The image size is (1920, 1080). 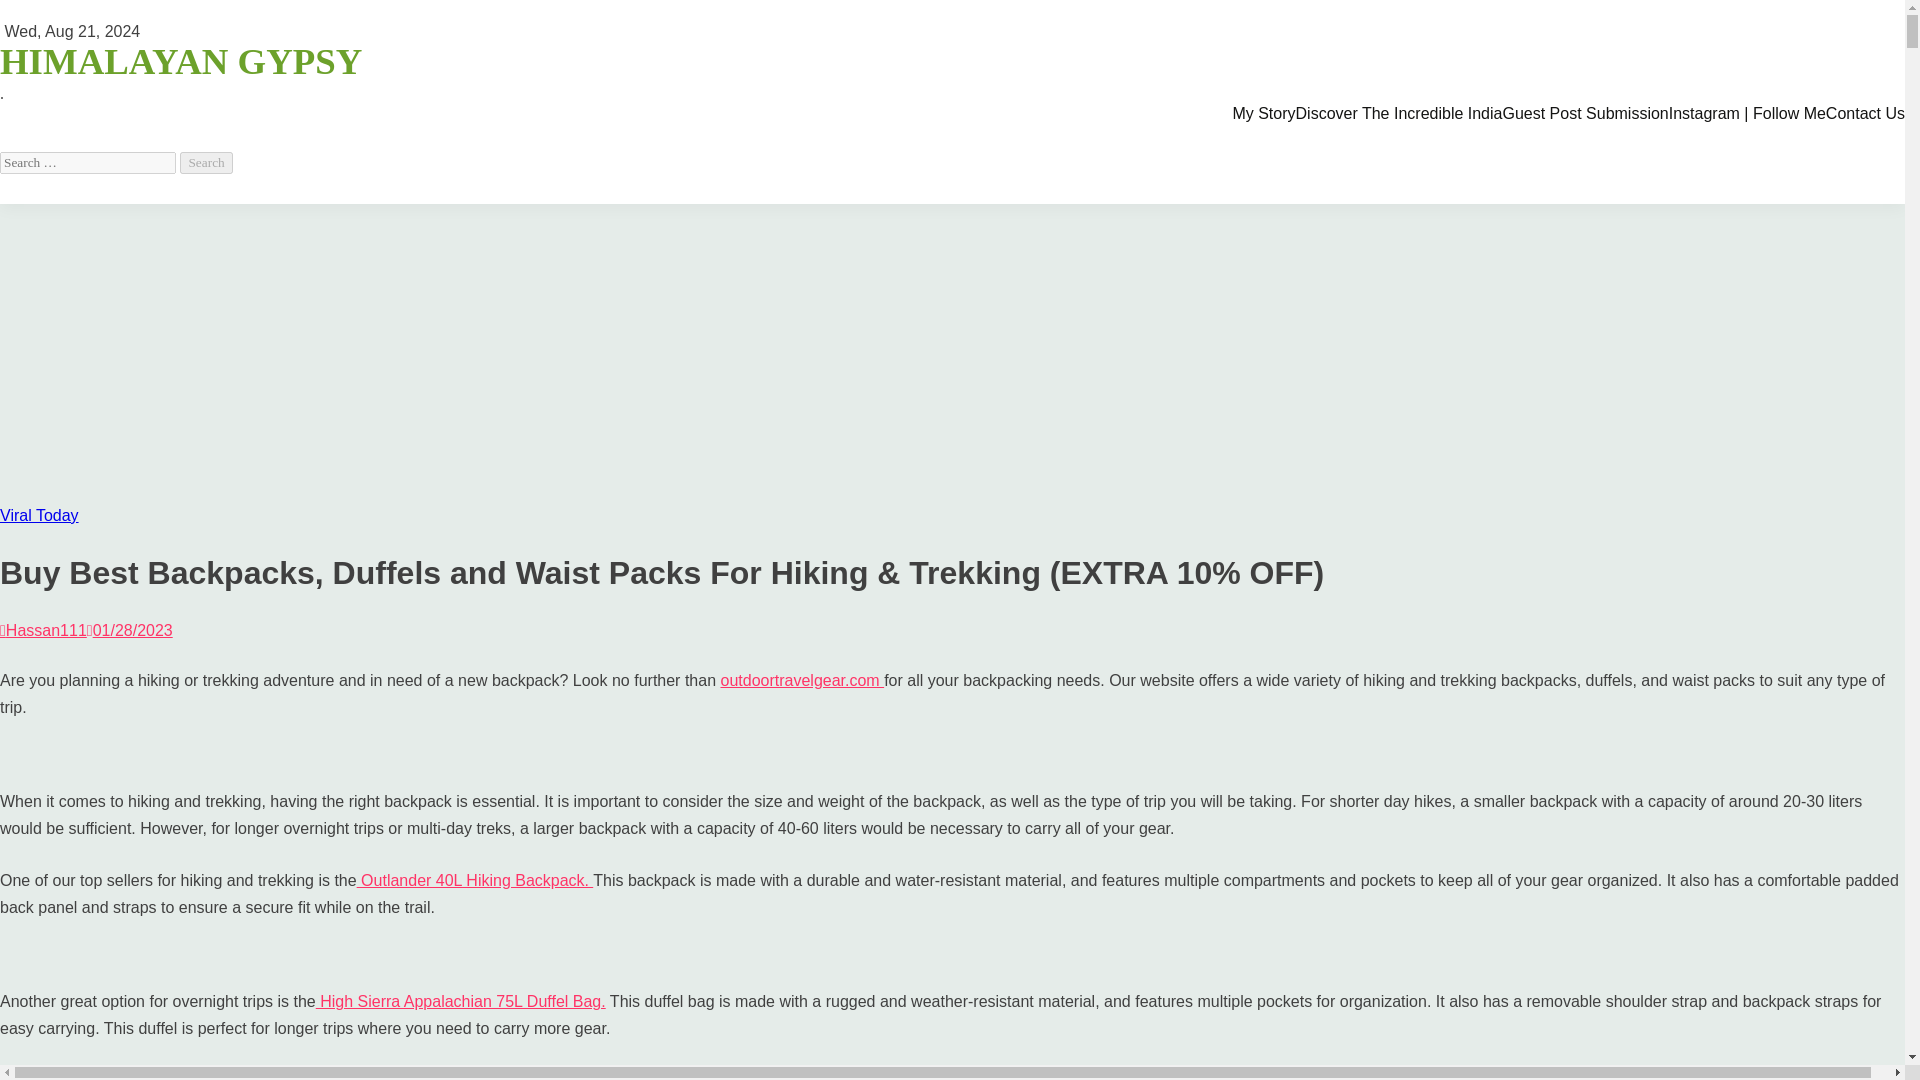 I want to click on Contact Us, so click(x=1864, y=114).